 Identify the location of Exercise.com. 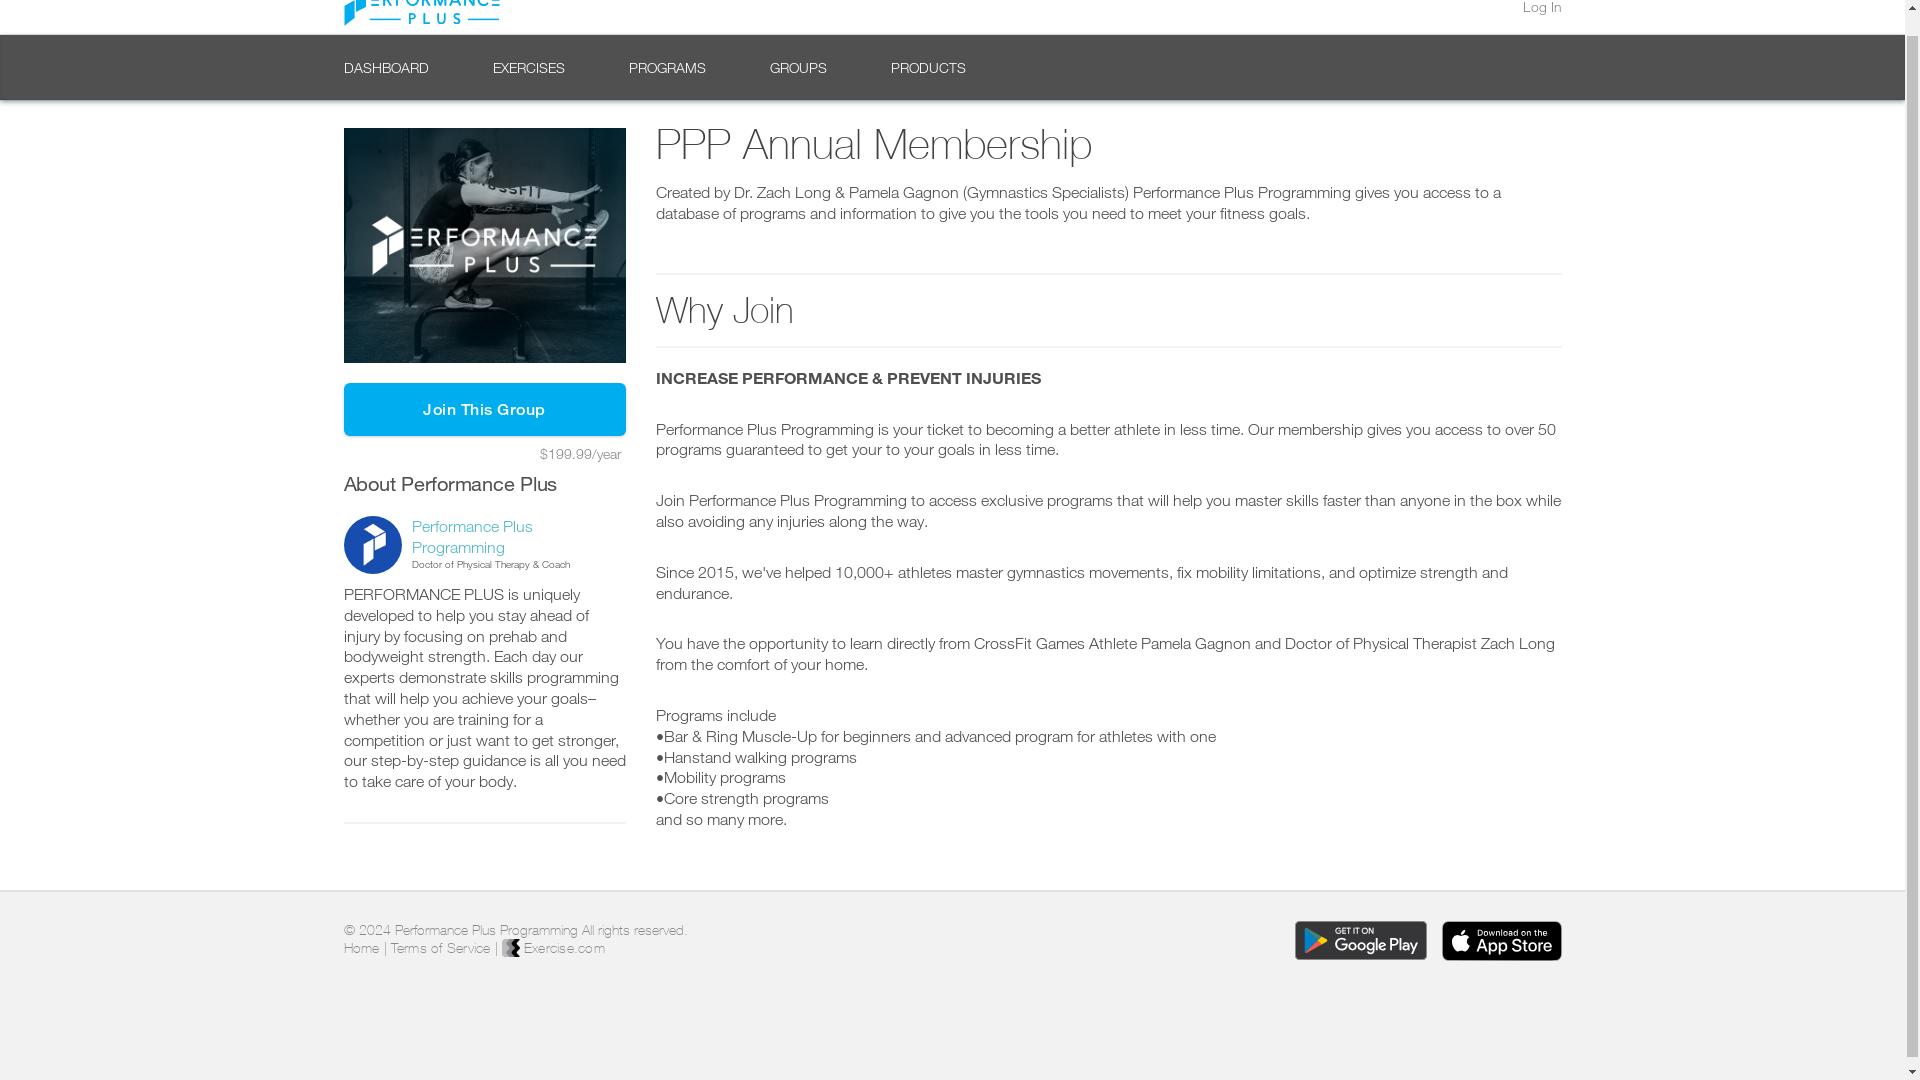
(552, 947).